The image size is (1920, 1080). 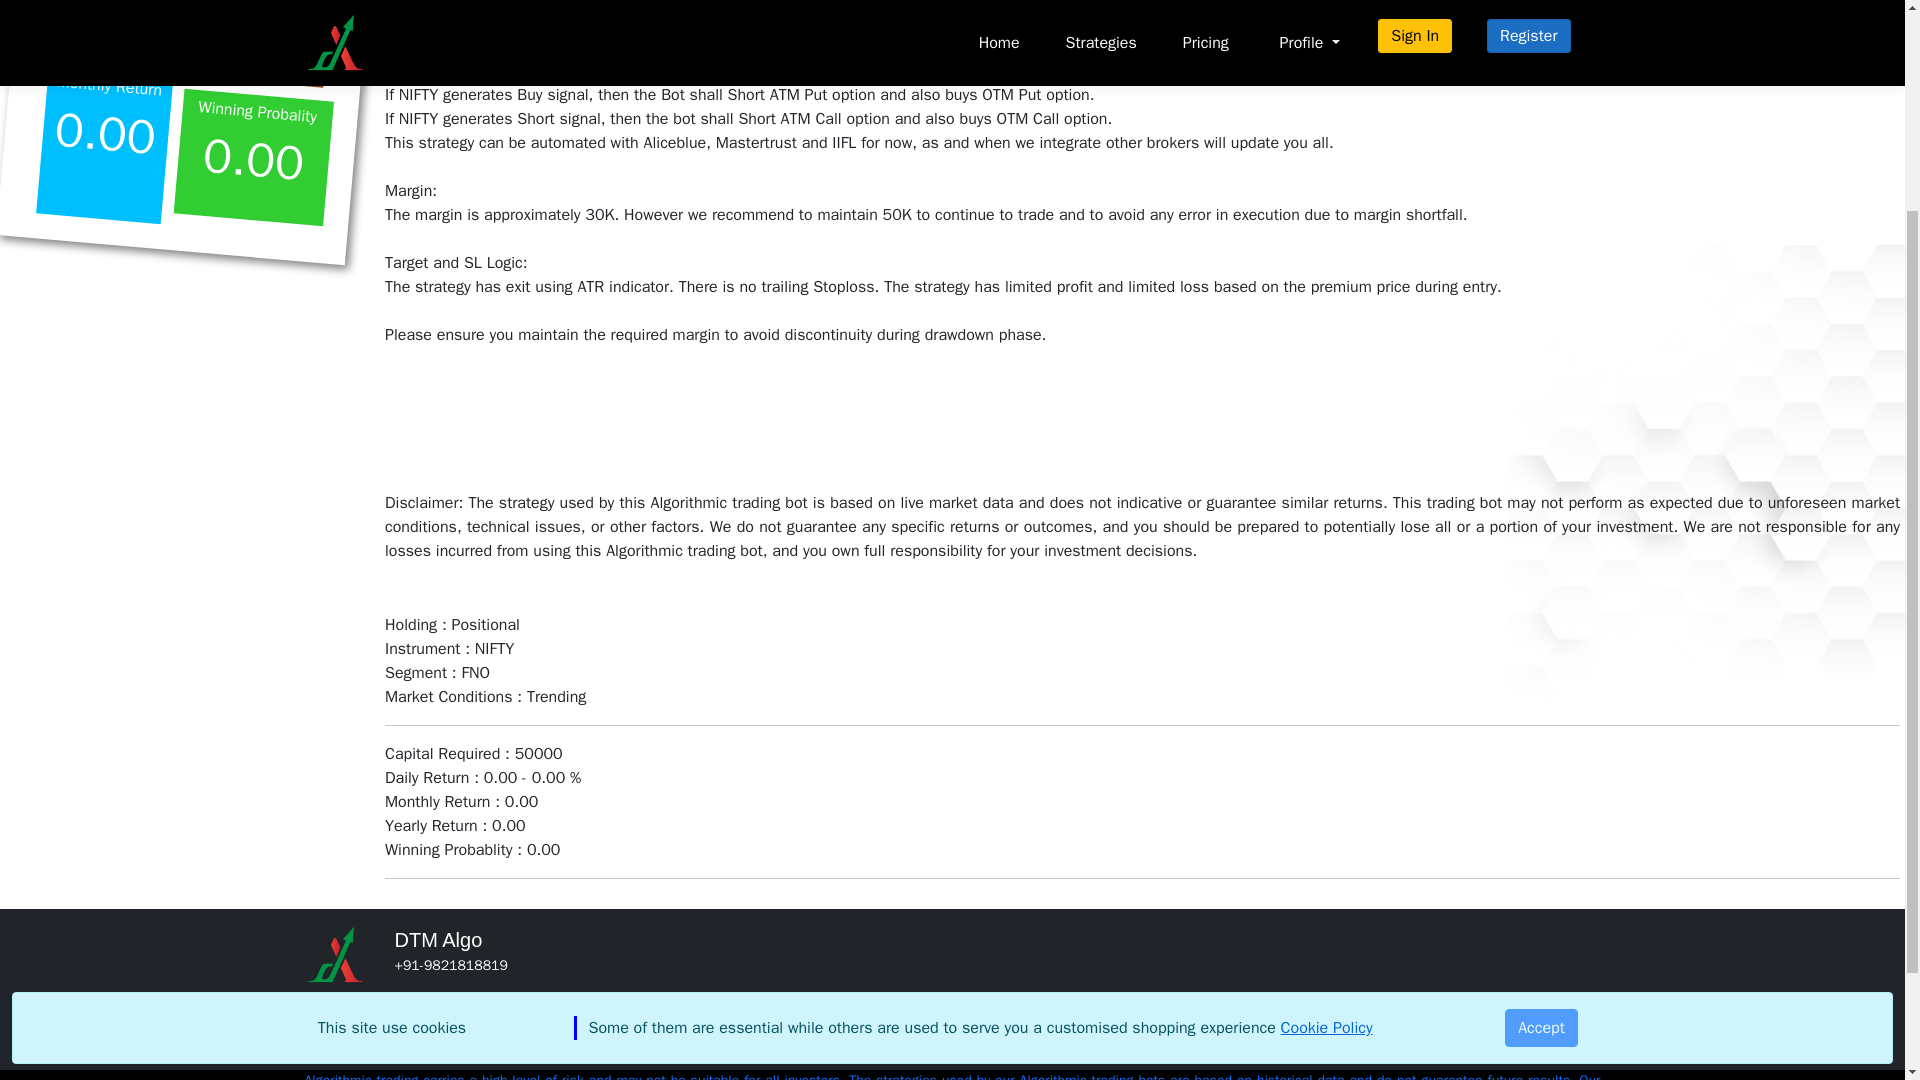 I want to click on Cookie Policy, so click(x=1326, y=748).